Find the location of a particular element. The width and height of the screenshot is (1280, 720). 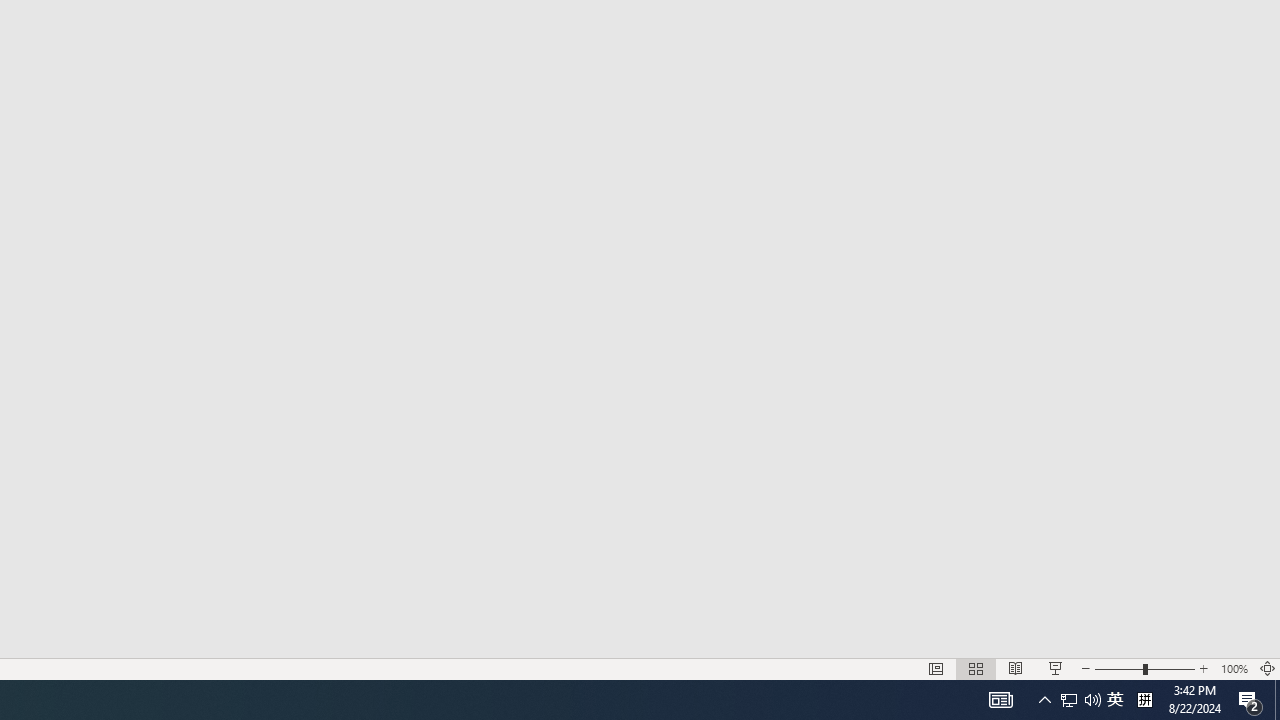

Zoom 100% is located at coordinates (1234, 668).